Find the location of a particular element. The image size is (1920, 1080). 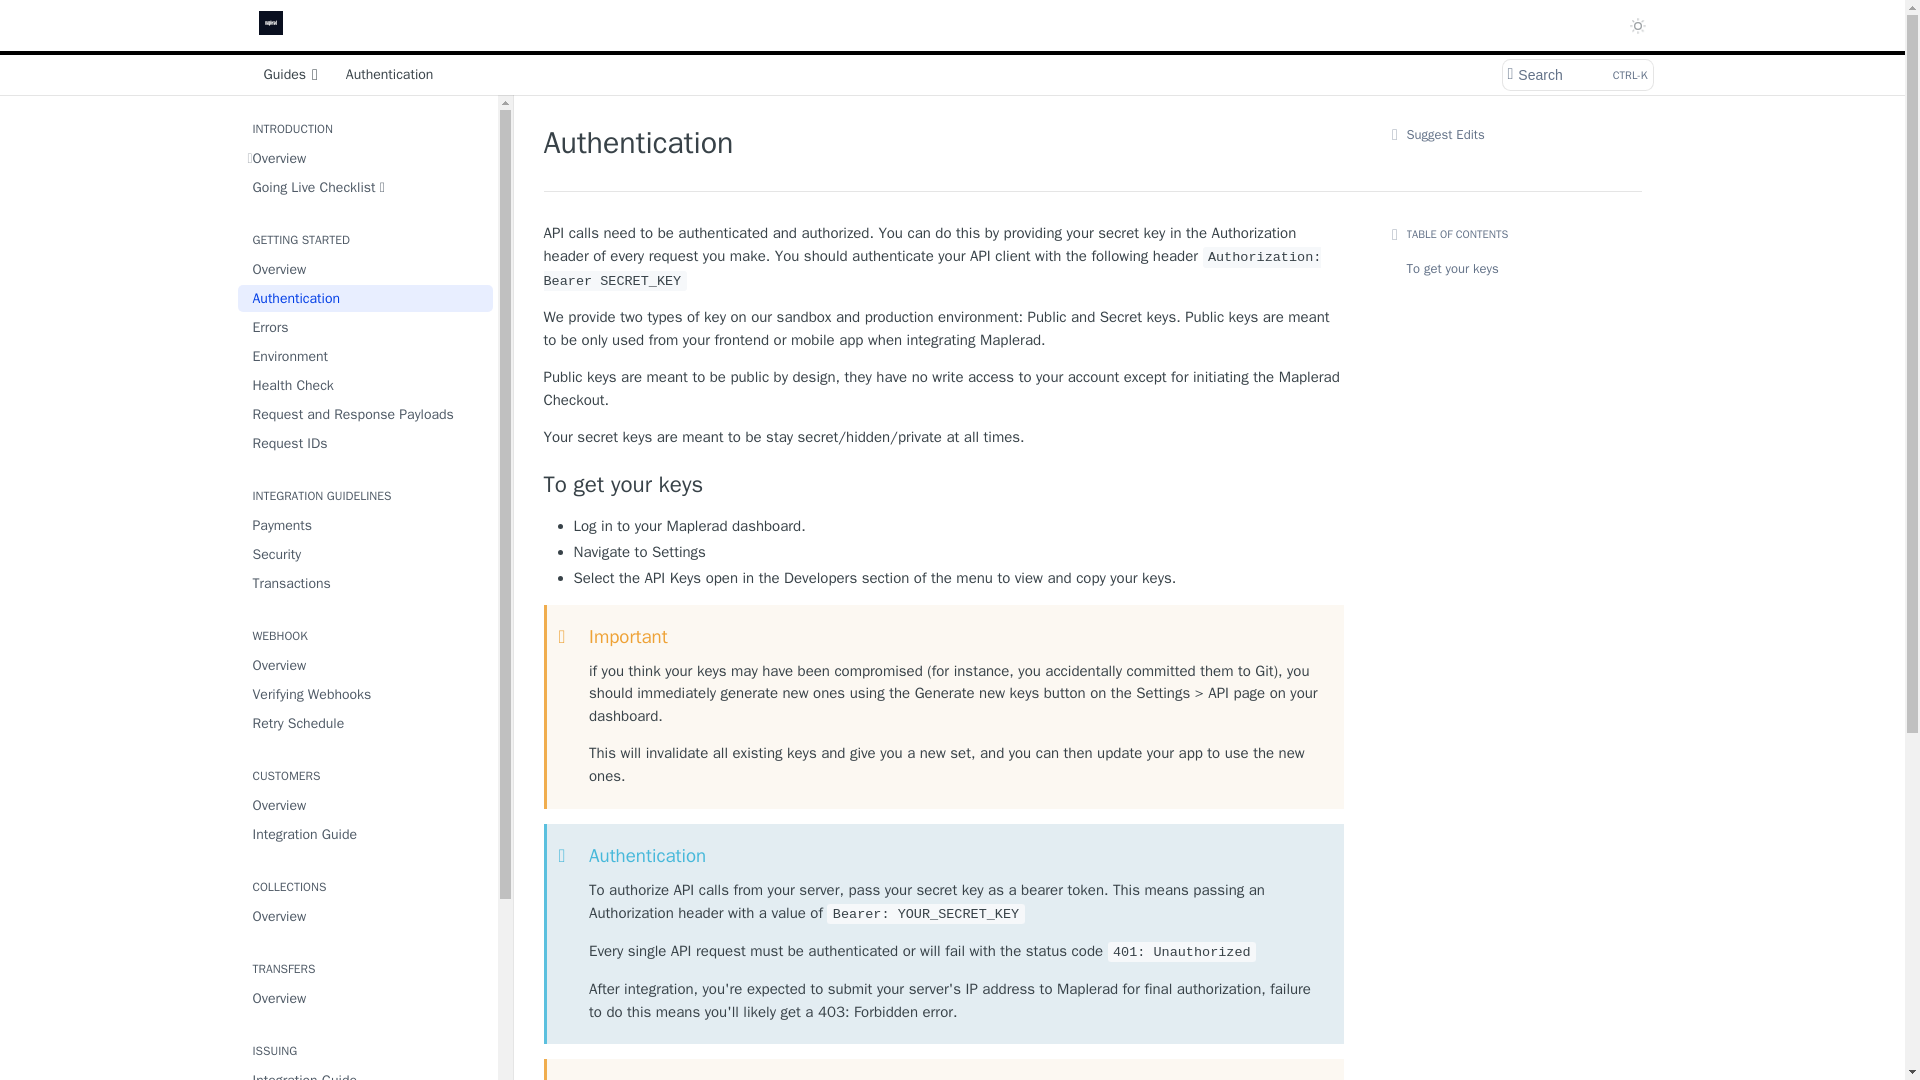

Overview is located at coordinates (366, 666).